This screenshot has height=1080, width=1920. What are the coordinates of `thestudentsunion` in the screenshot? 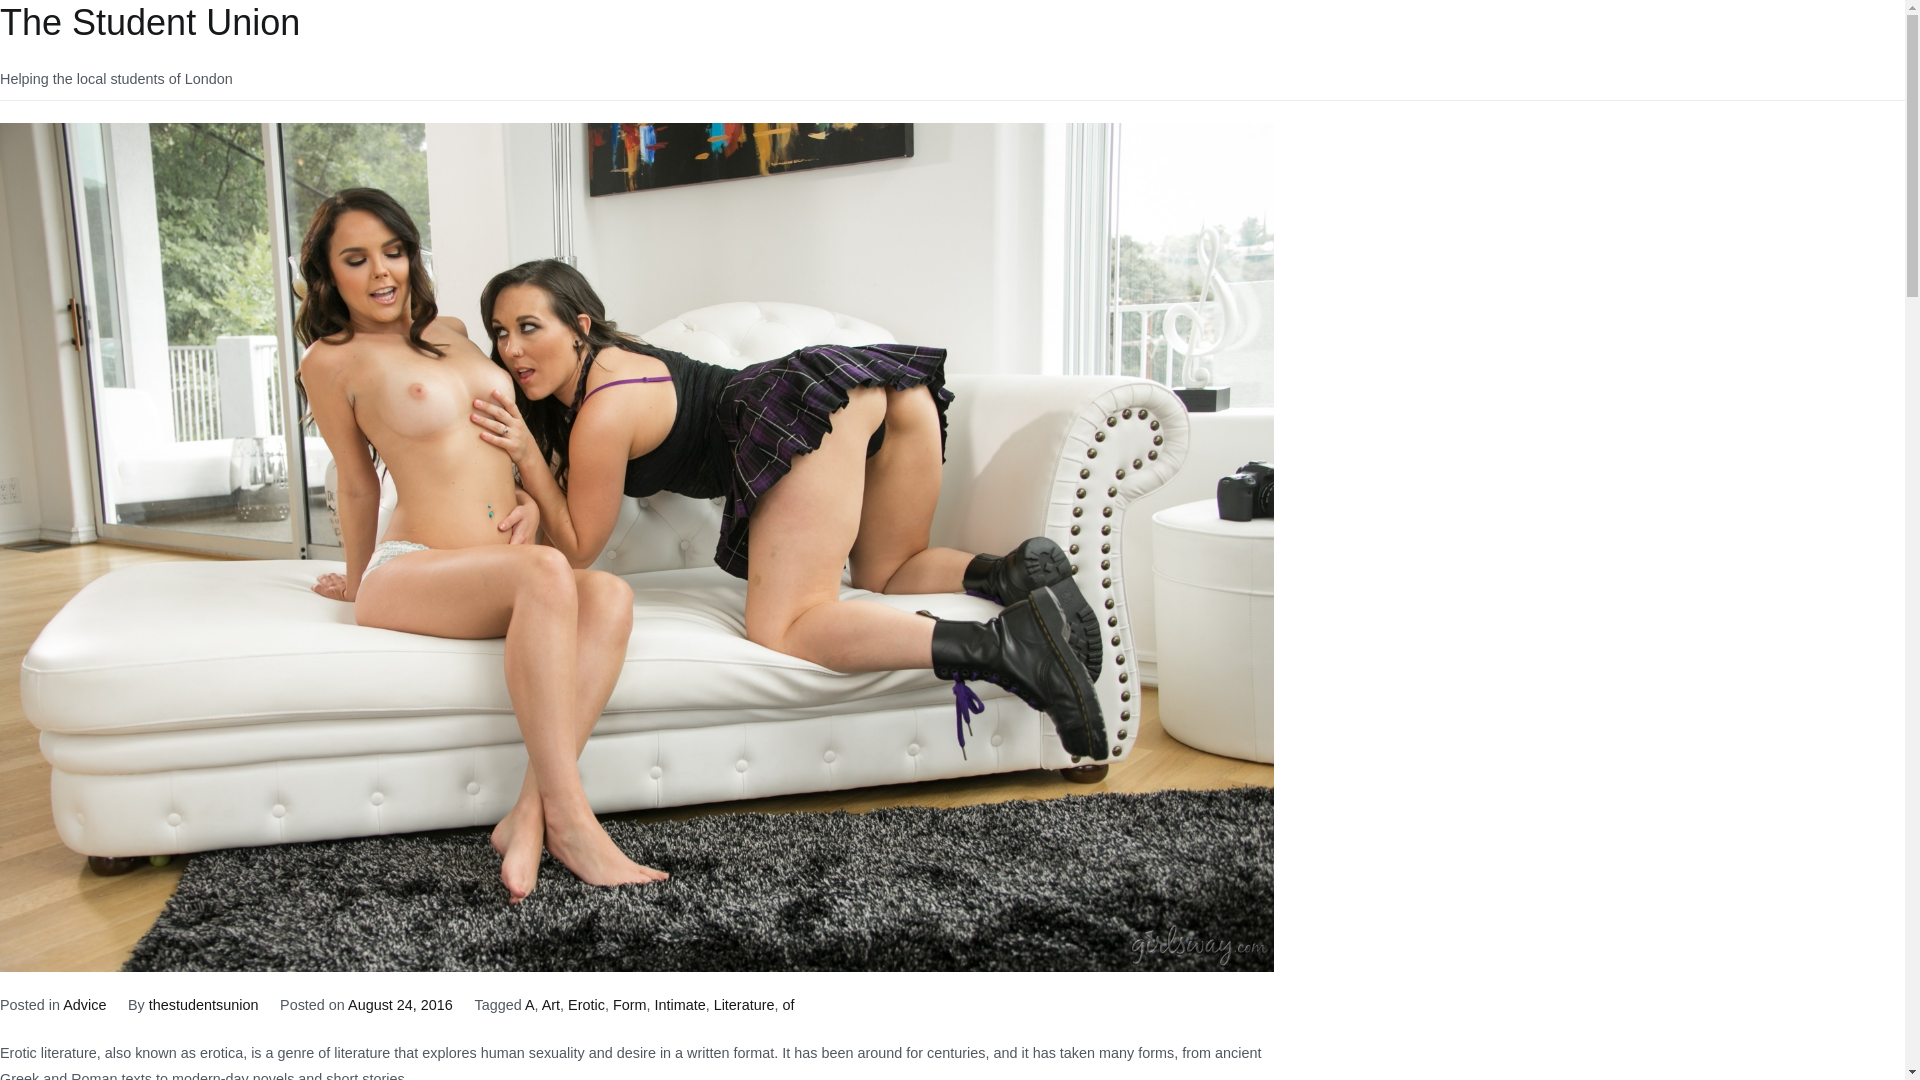 It's located at (204, 1004).